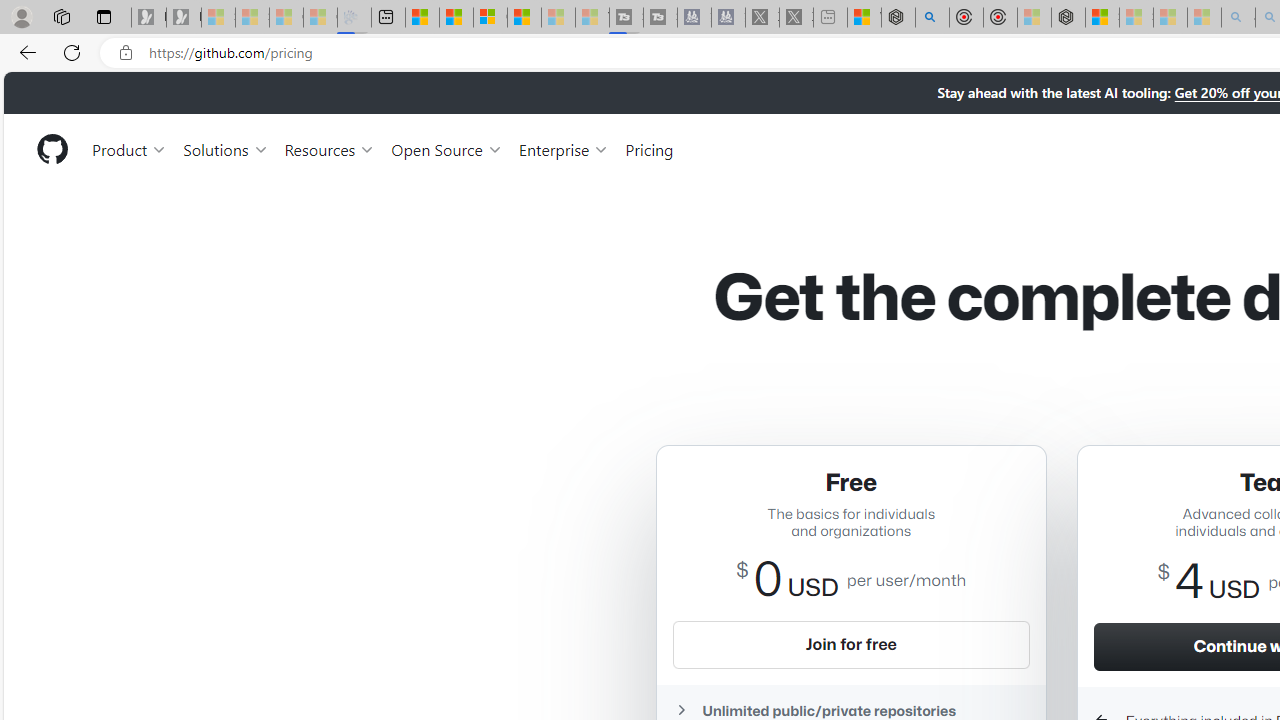 The height and width of the screenshot is (720, 1280). I want to click on Overview, so click(490, 18).